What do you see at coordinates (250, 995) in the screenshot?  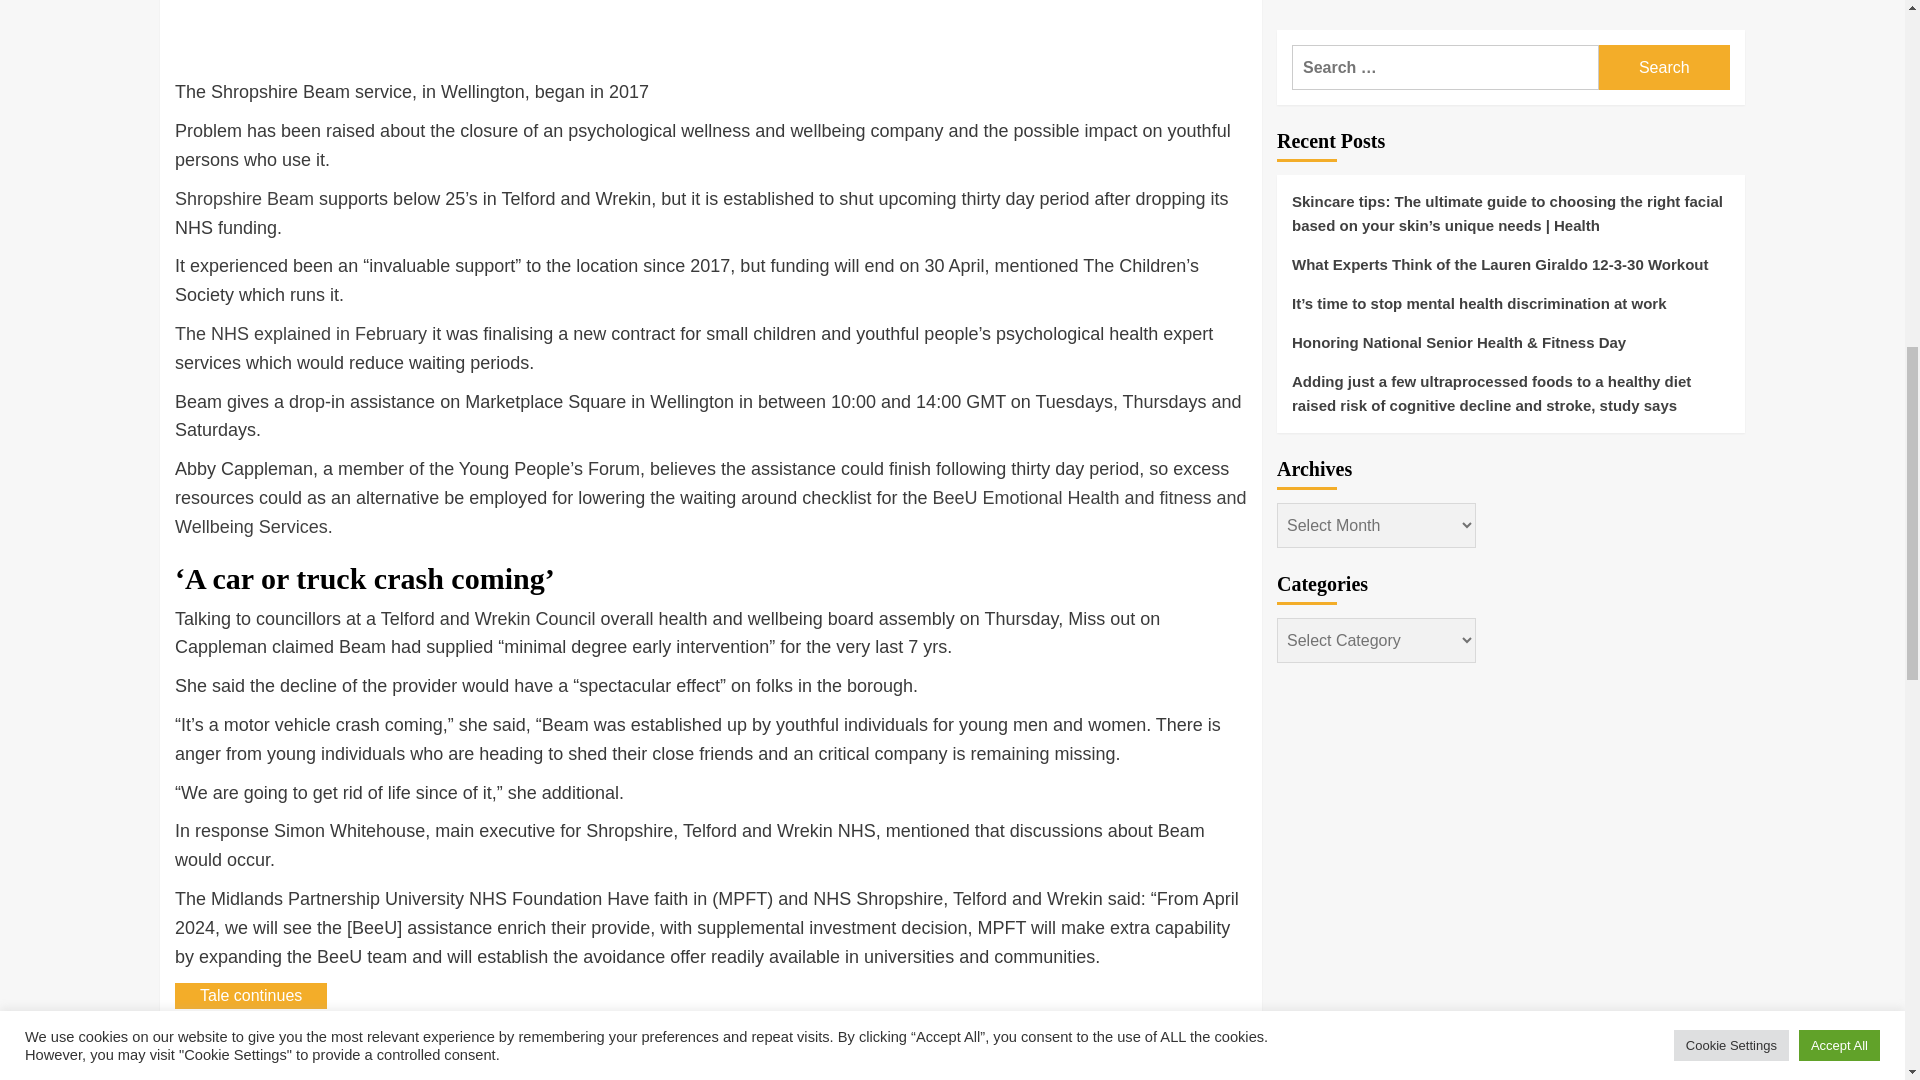 I see `Tale continues` at bounding box center [250, 995].